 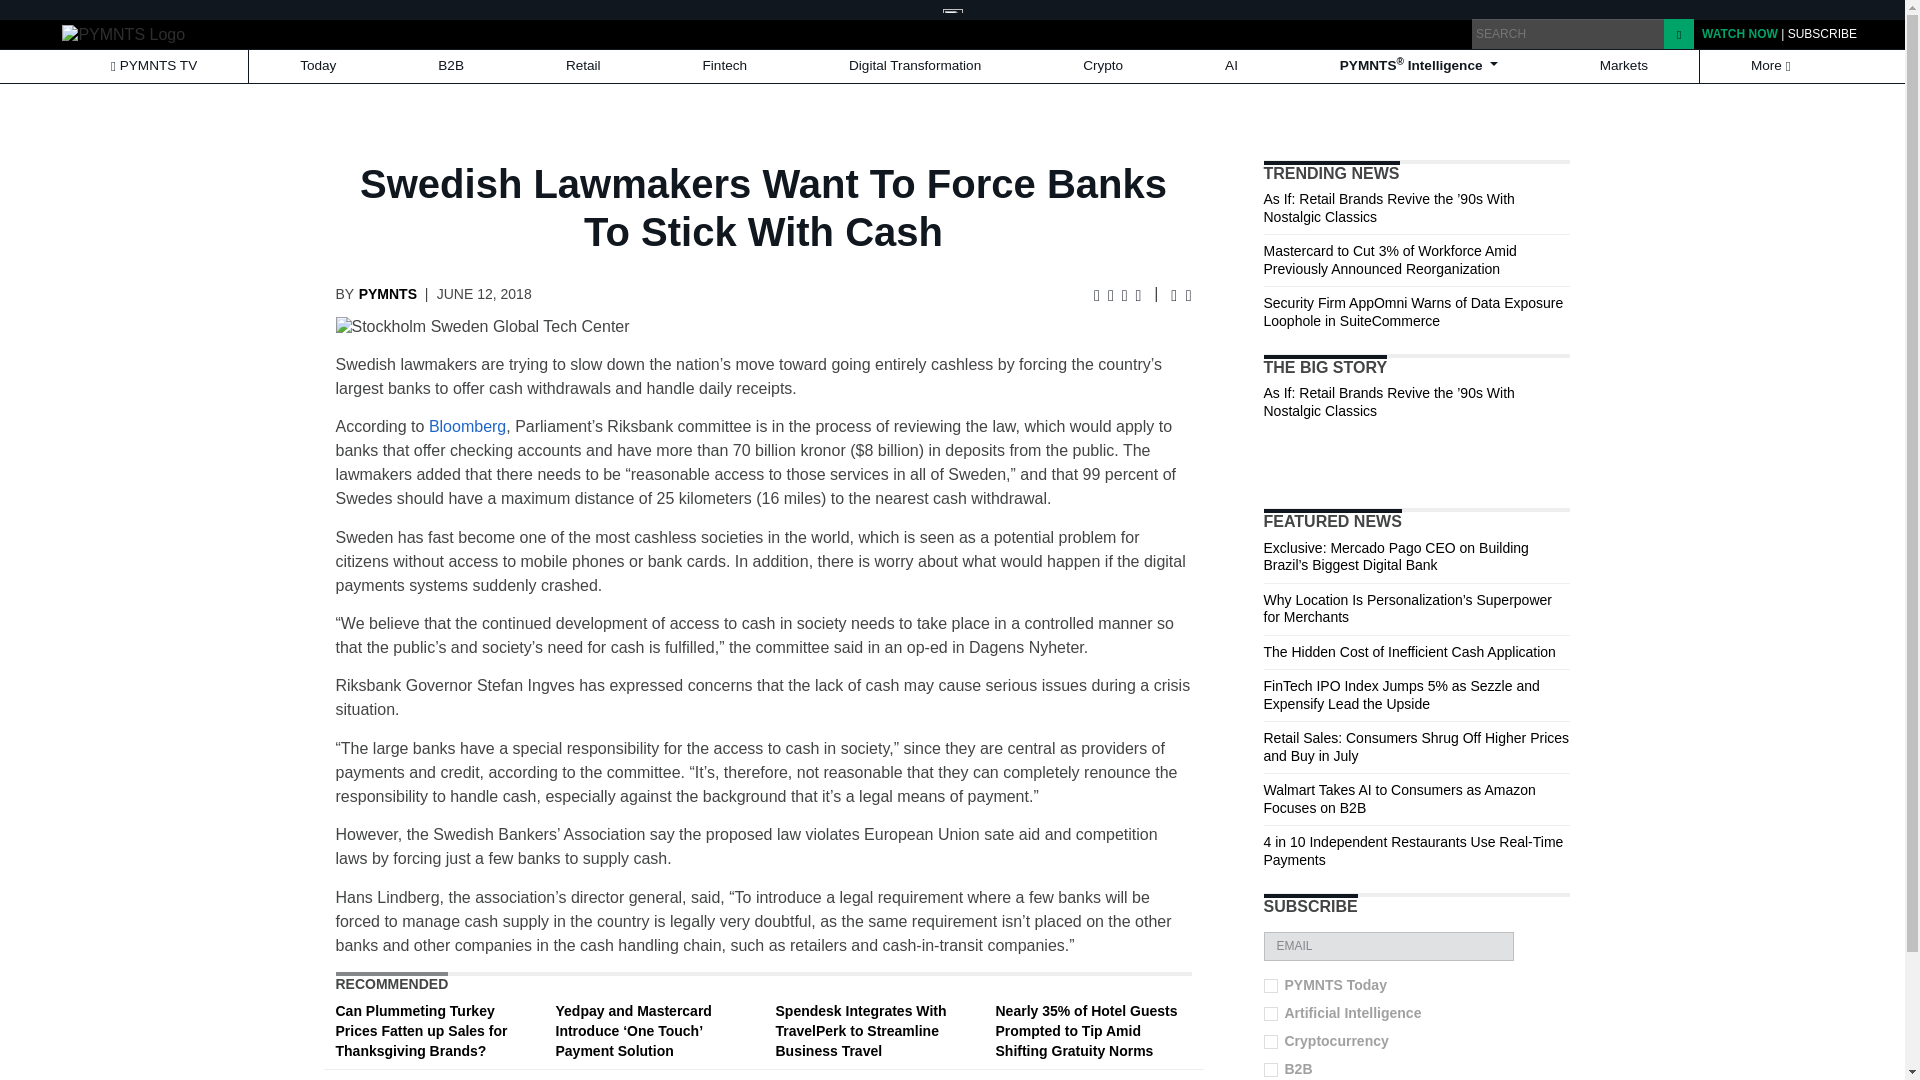 I want to click on 1, so click(x=1270, y=1013).